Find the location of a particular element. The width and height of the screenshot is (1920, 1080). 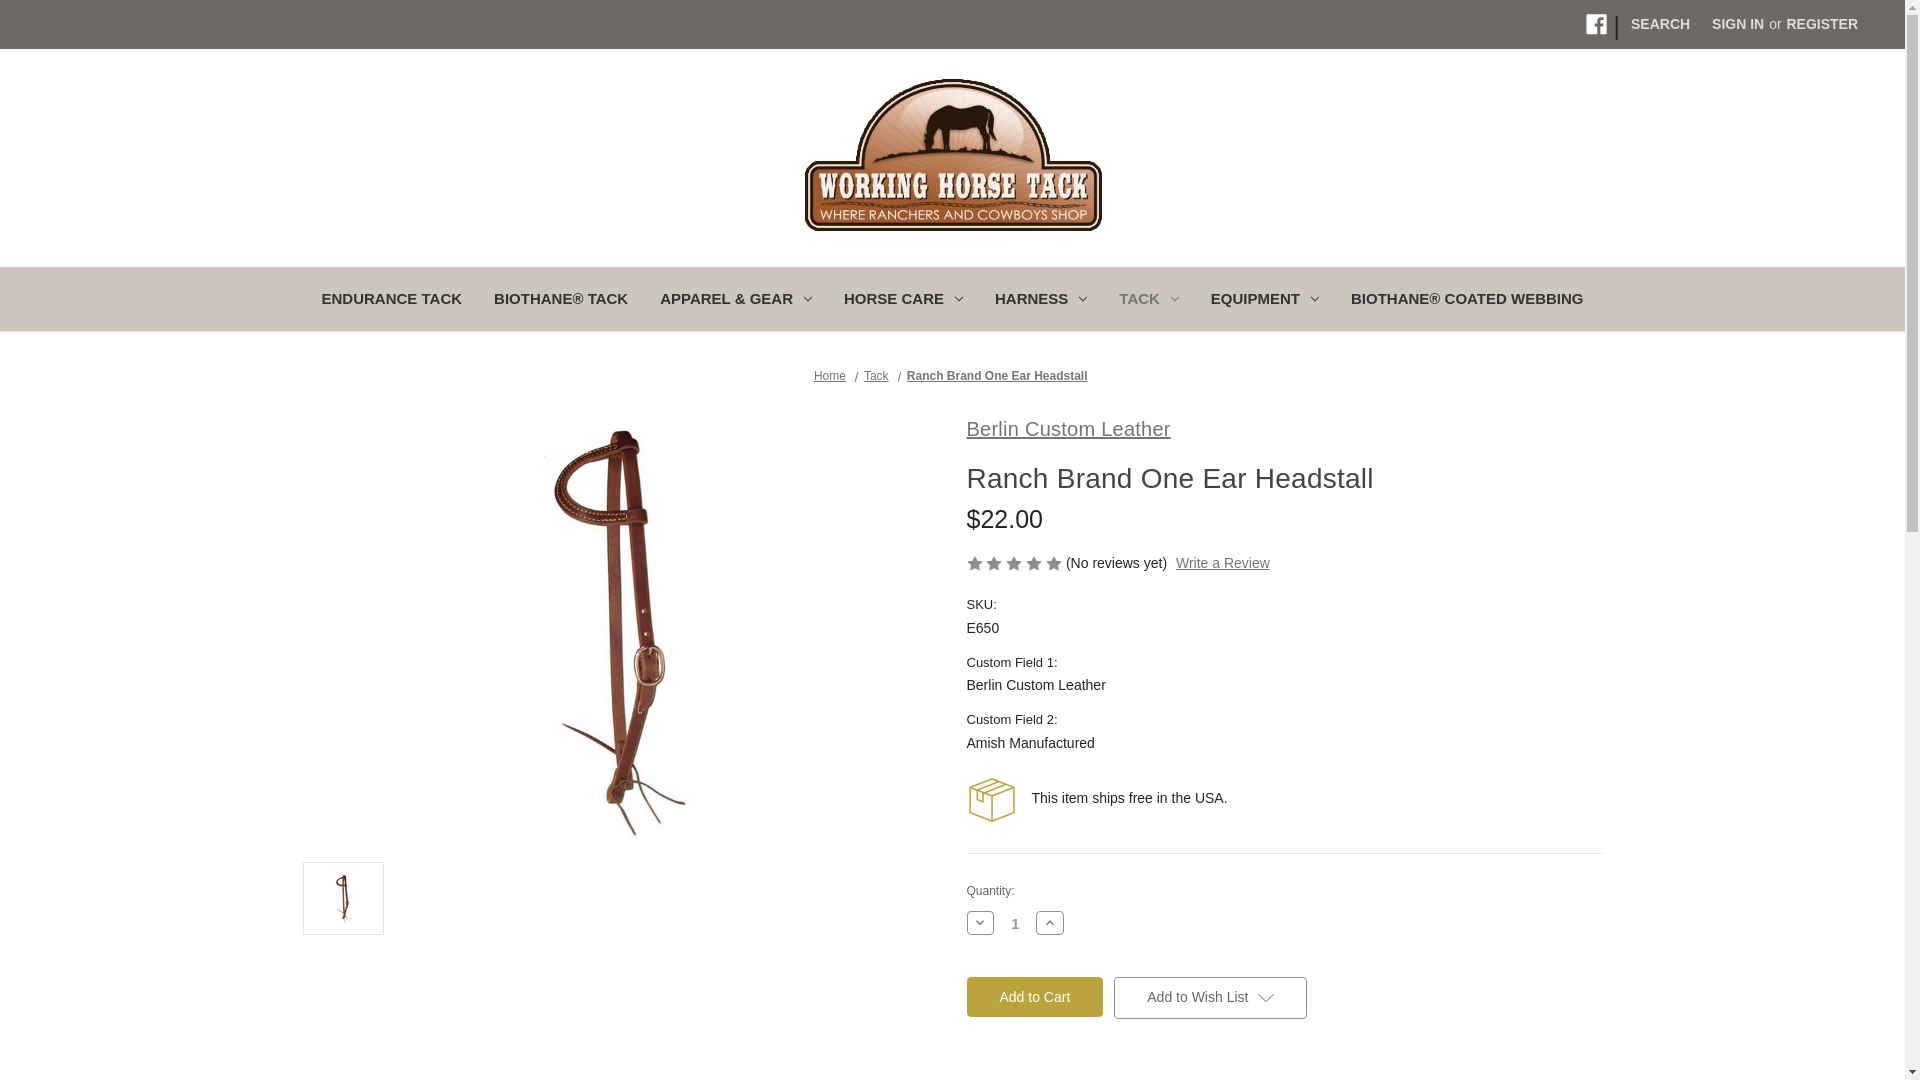

HORSE CARE is located at coordinates (903, 301).